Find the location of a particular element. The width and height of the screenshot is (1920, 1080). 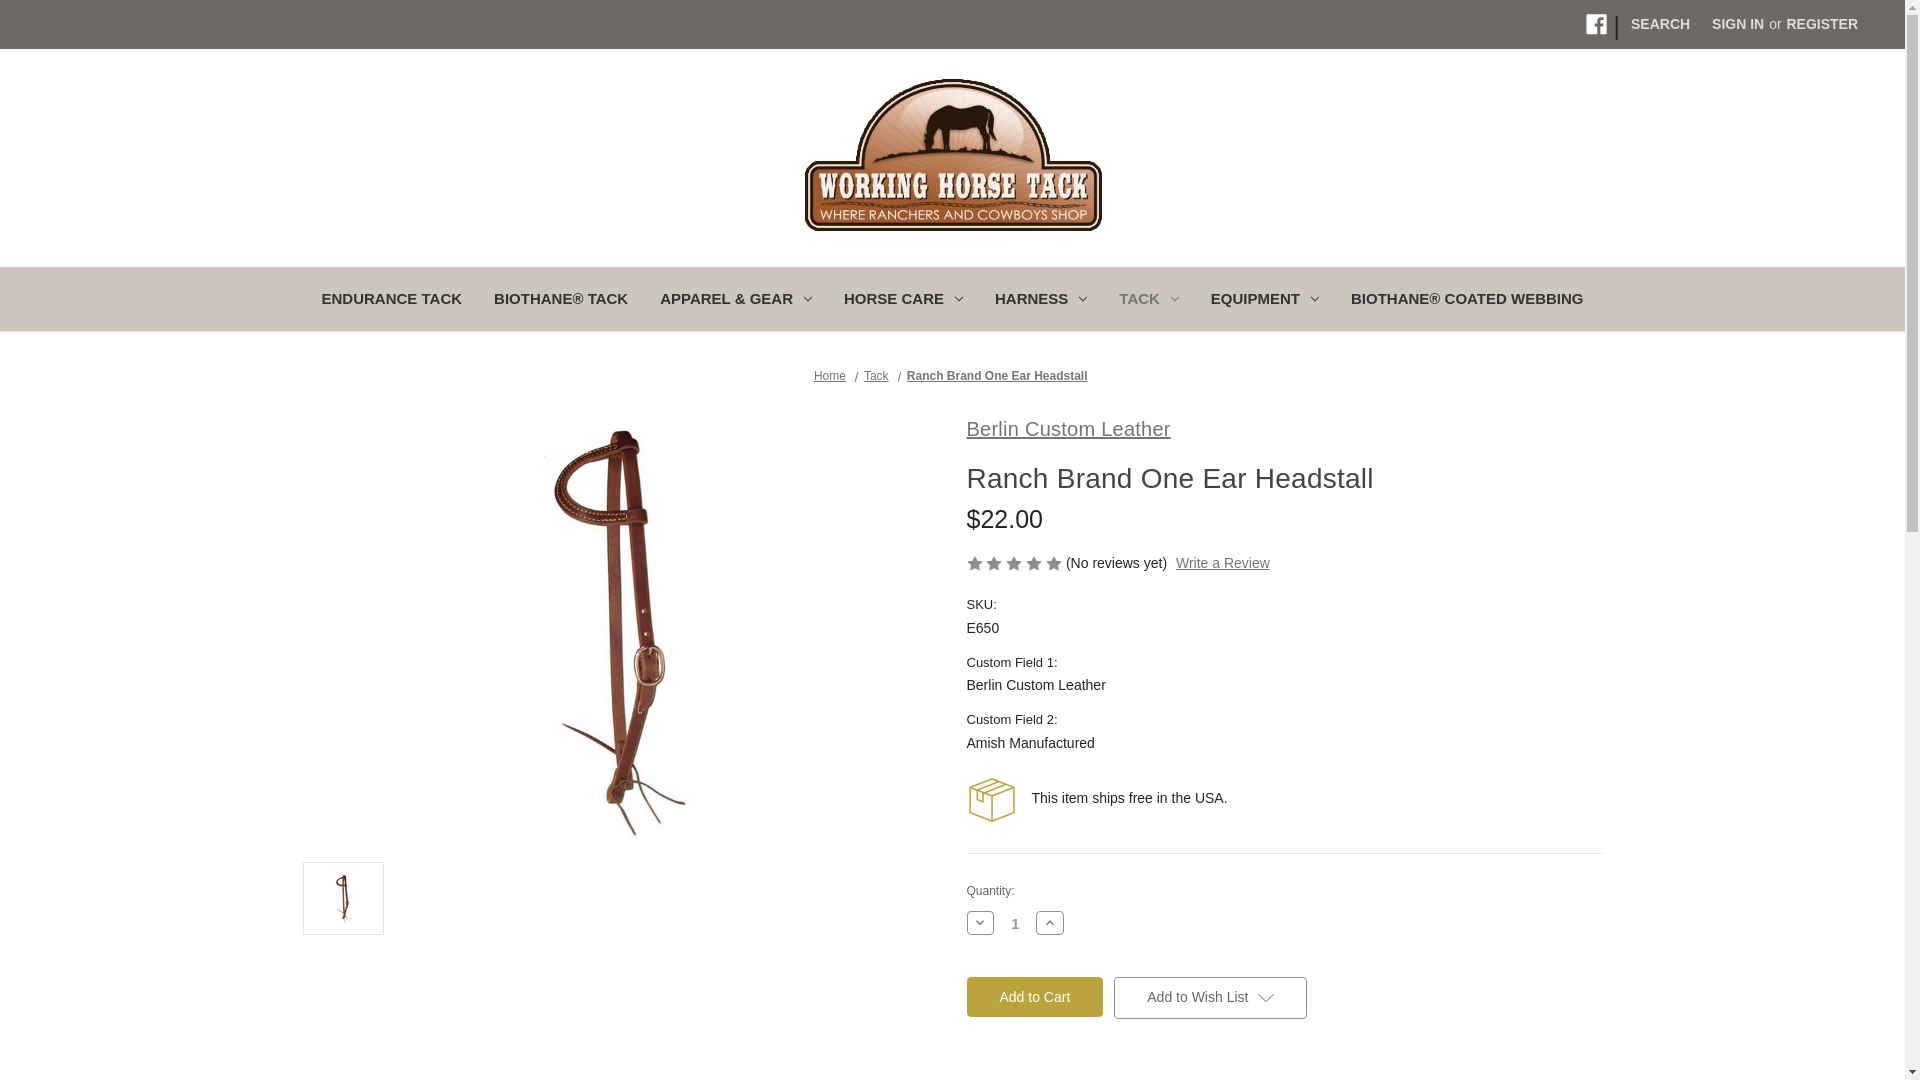

HORSE CARE is located at coordinates (903, 301).